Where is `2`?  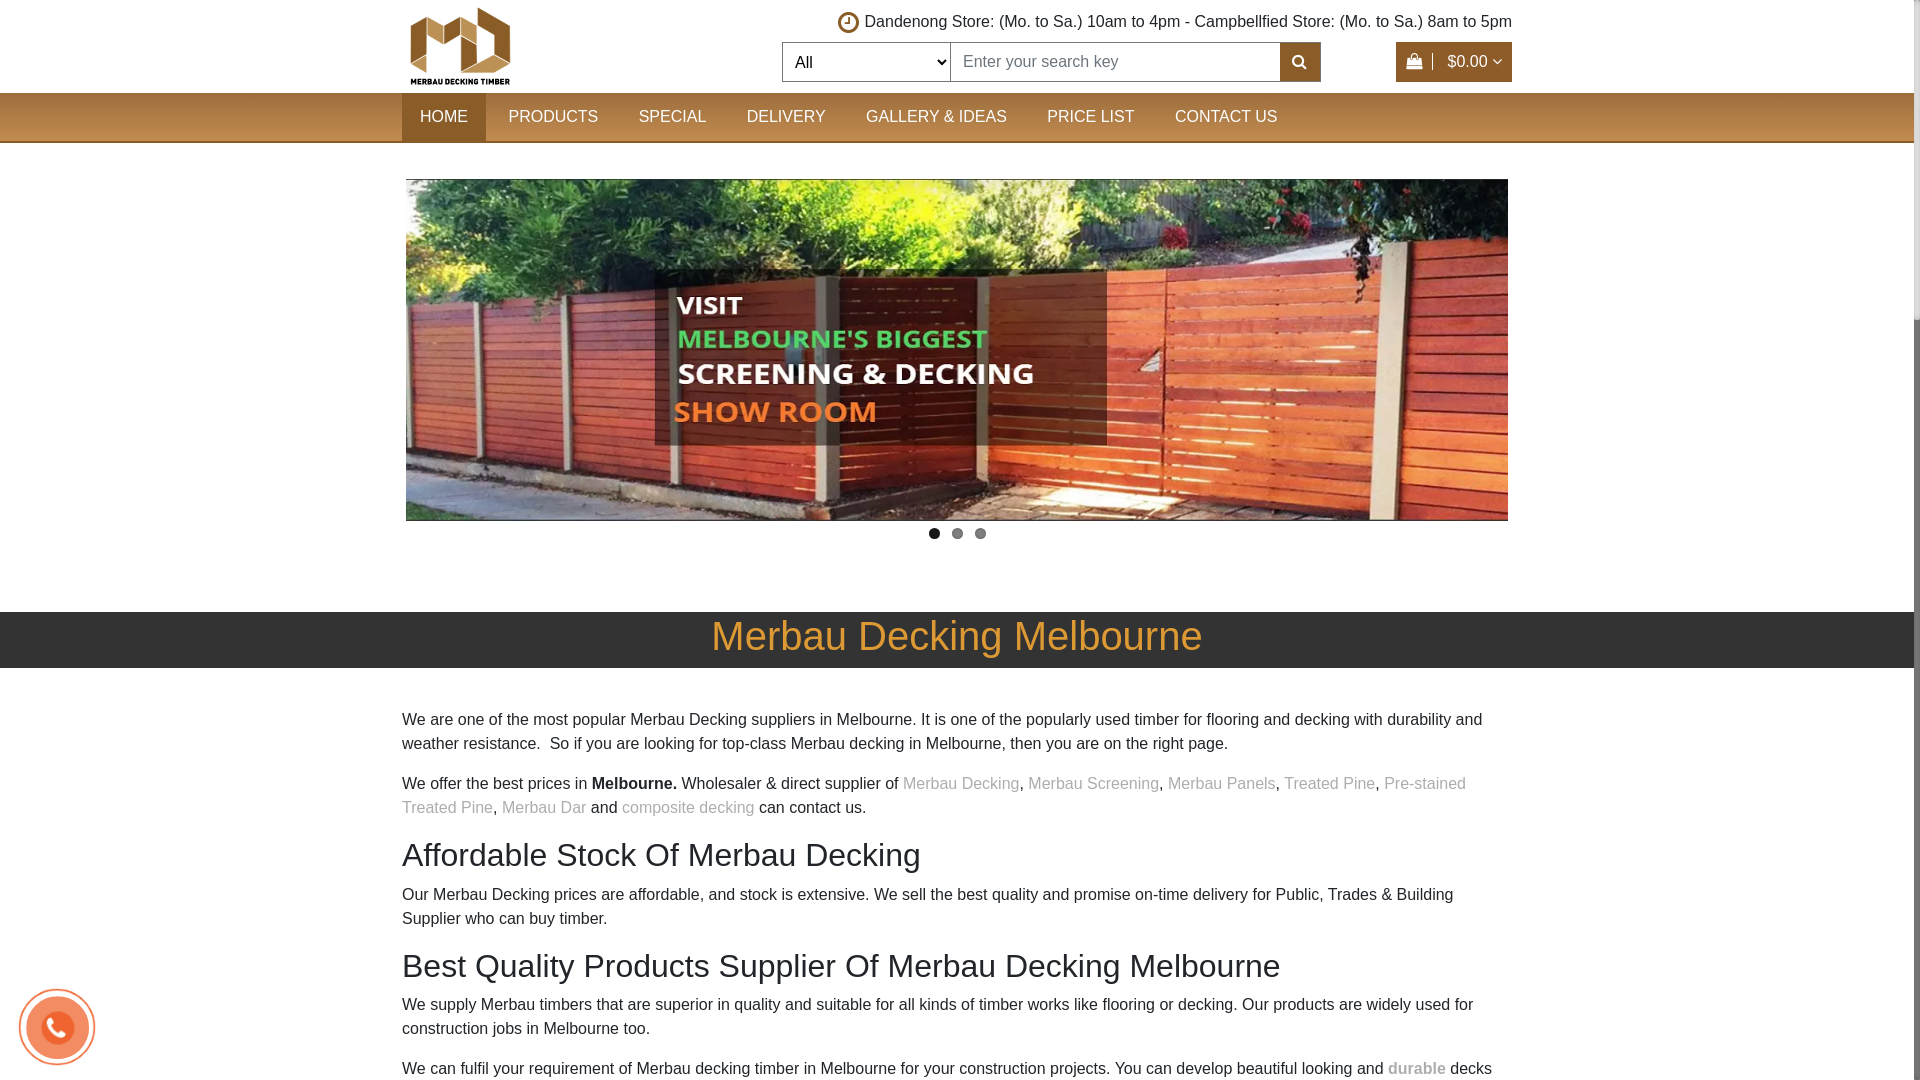 2 is located at coordinates (958, 534).